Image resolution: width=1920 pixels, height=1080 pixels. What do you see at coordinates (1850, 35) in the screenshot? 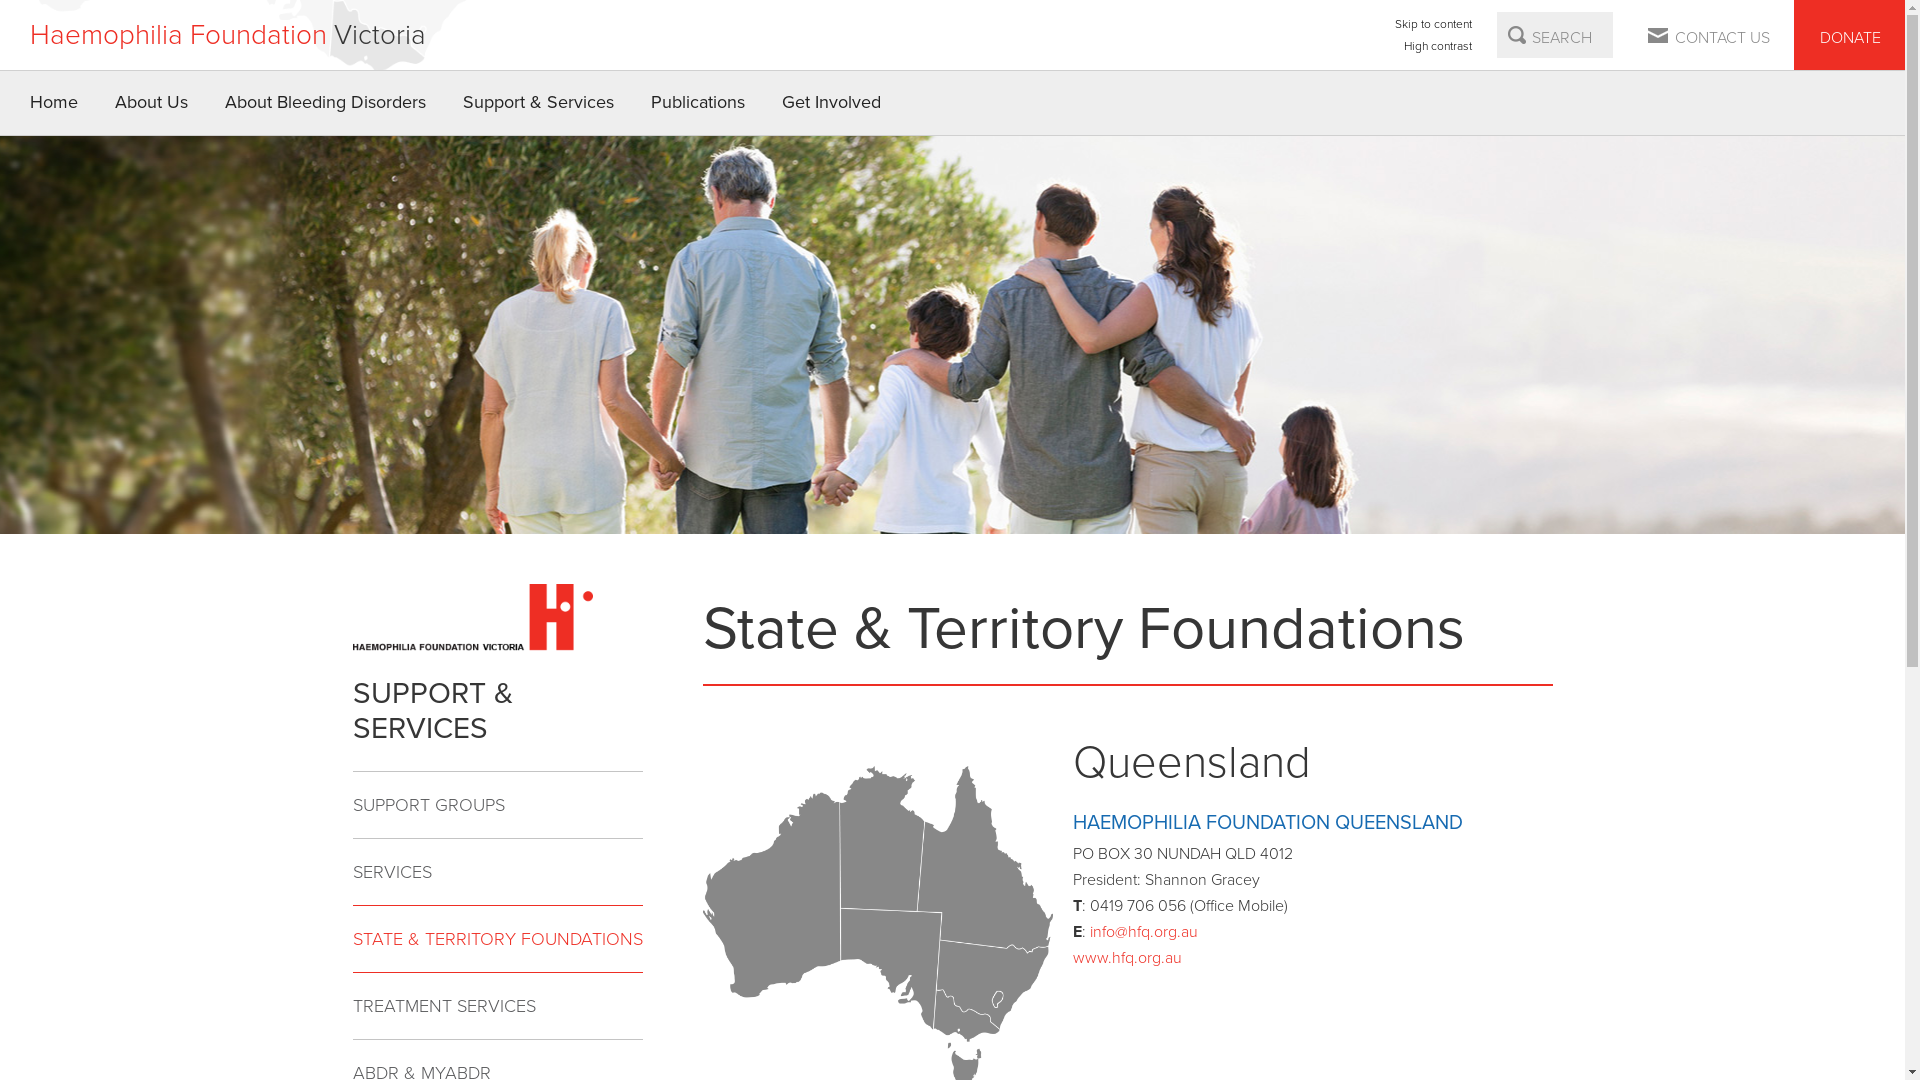
I see `DONATE` at bounding box center [1850, 35].